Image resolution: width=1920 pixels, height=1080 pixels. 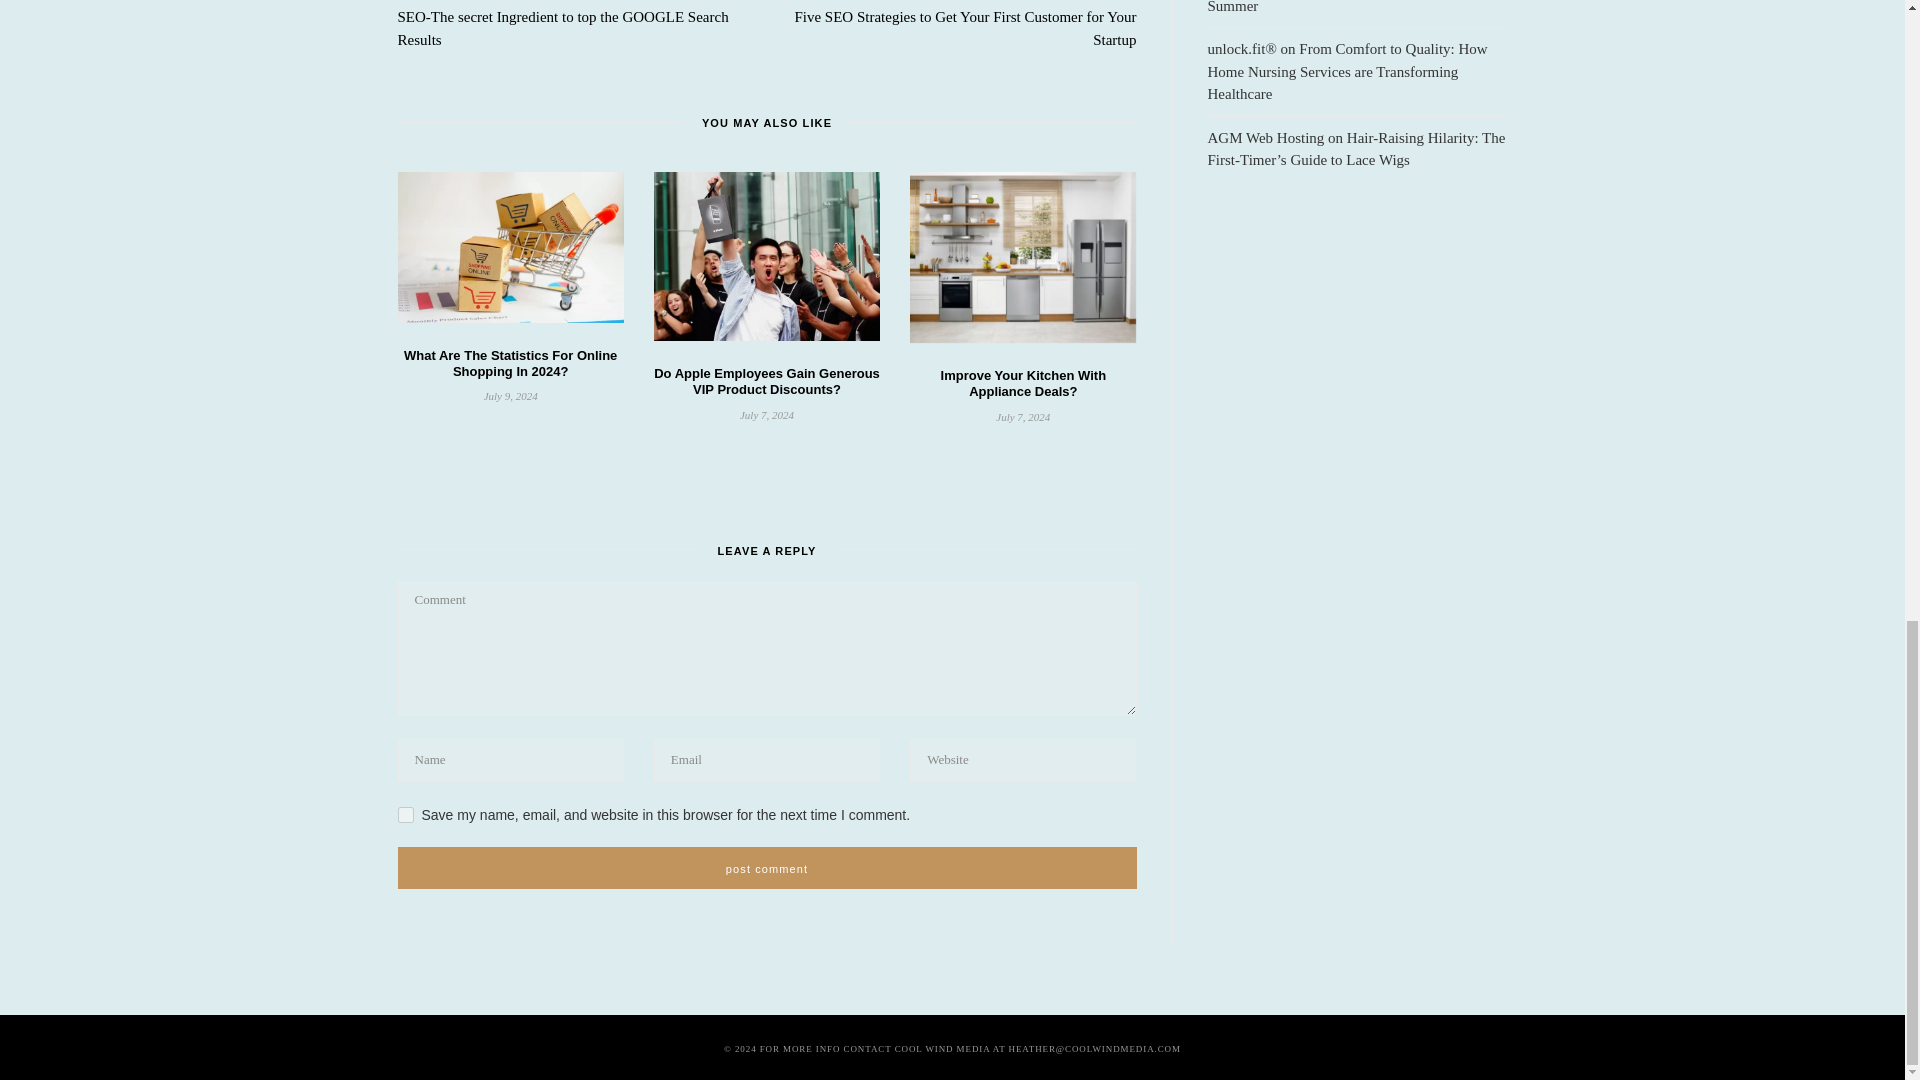 What do you see at coordinates (1024, 383) in the screenshot?
I see `Improve Your Kitchen With Appliance Deals?` at bounding box center [1024, 383].